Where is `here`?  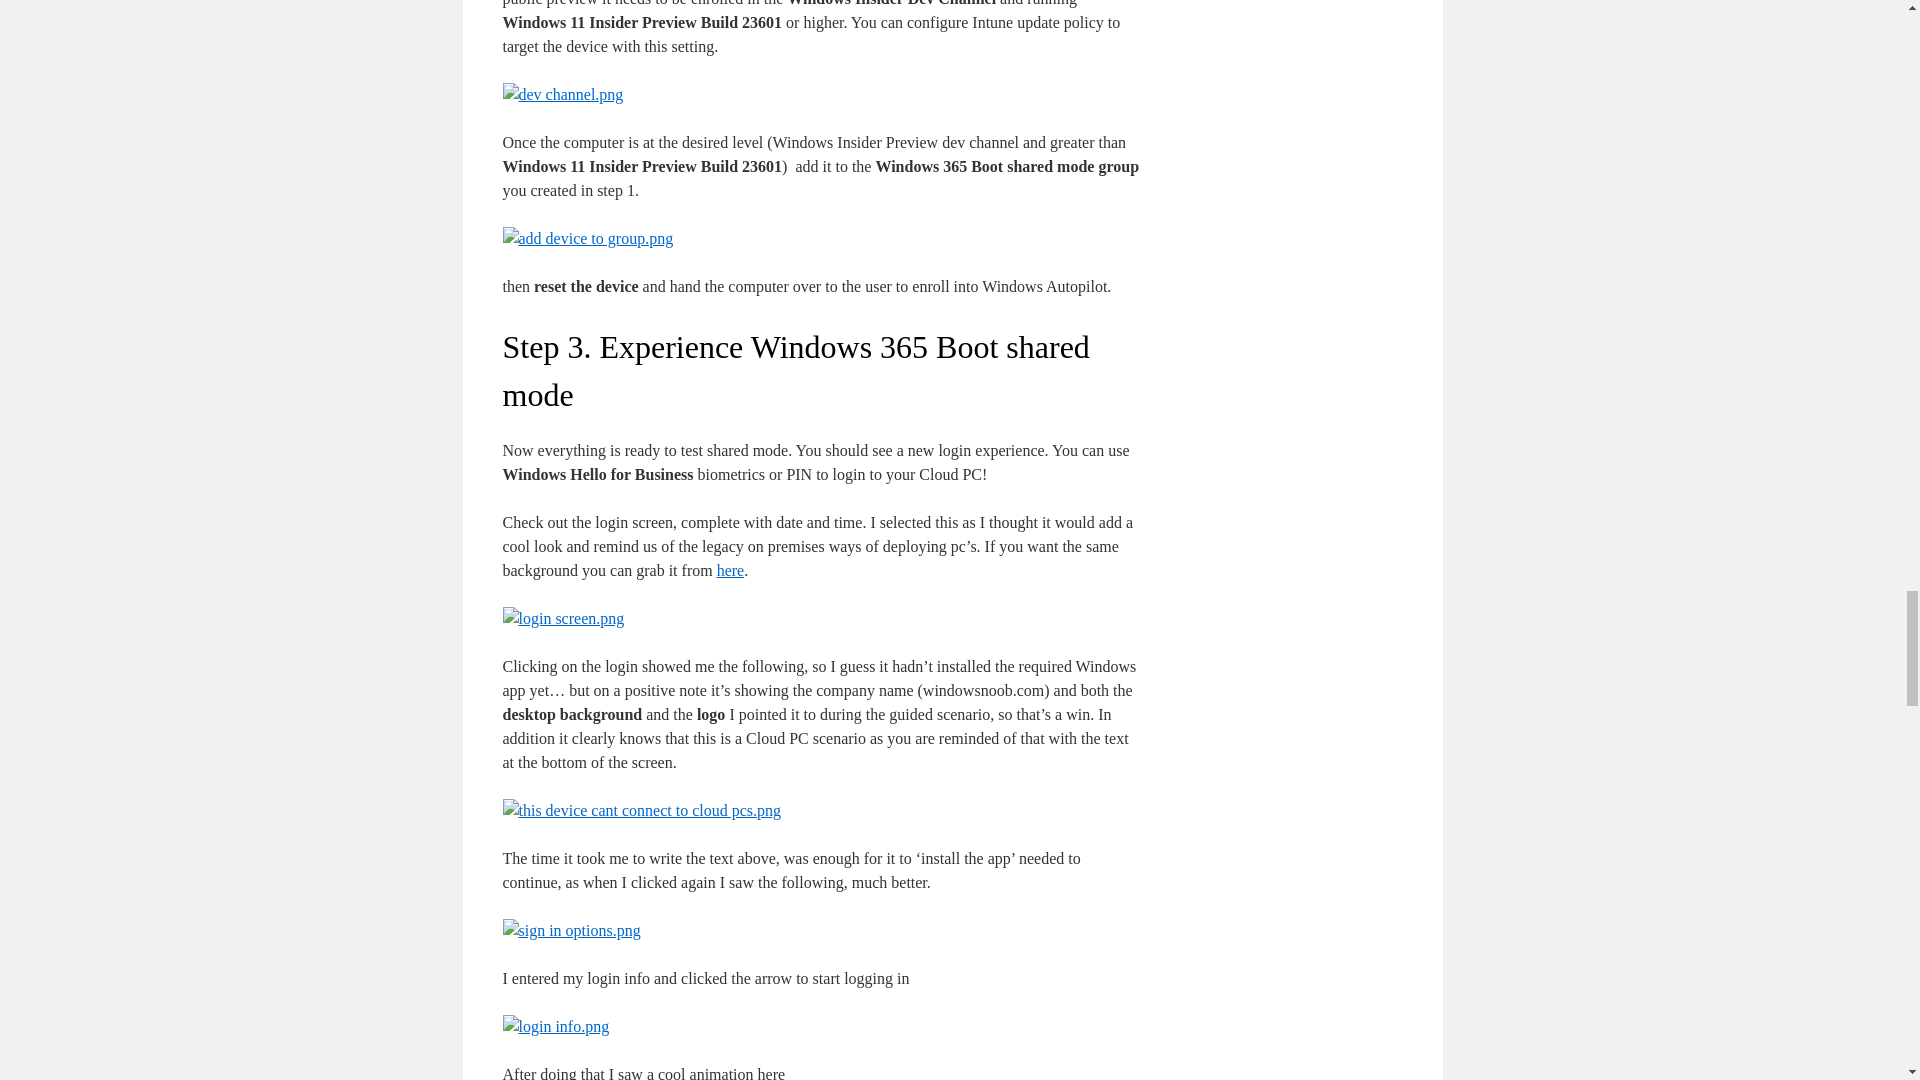
here is located at coordinates (730, 570).